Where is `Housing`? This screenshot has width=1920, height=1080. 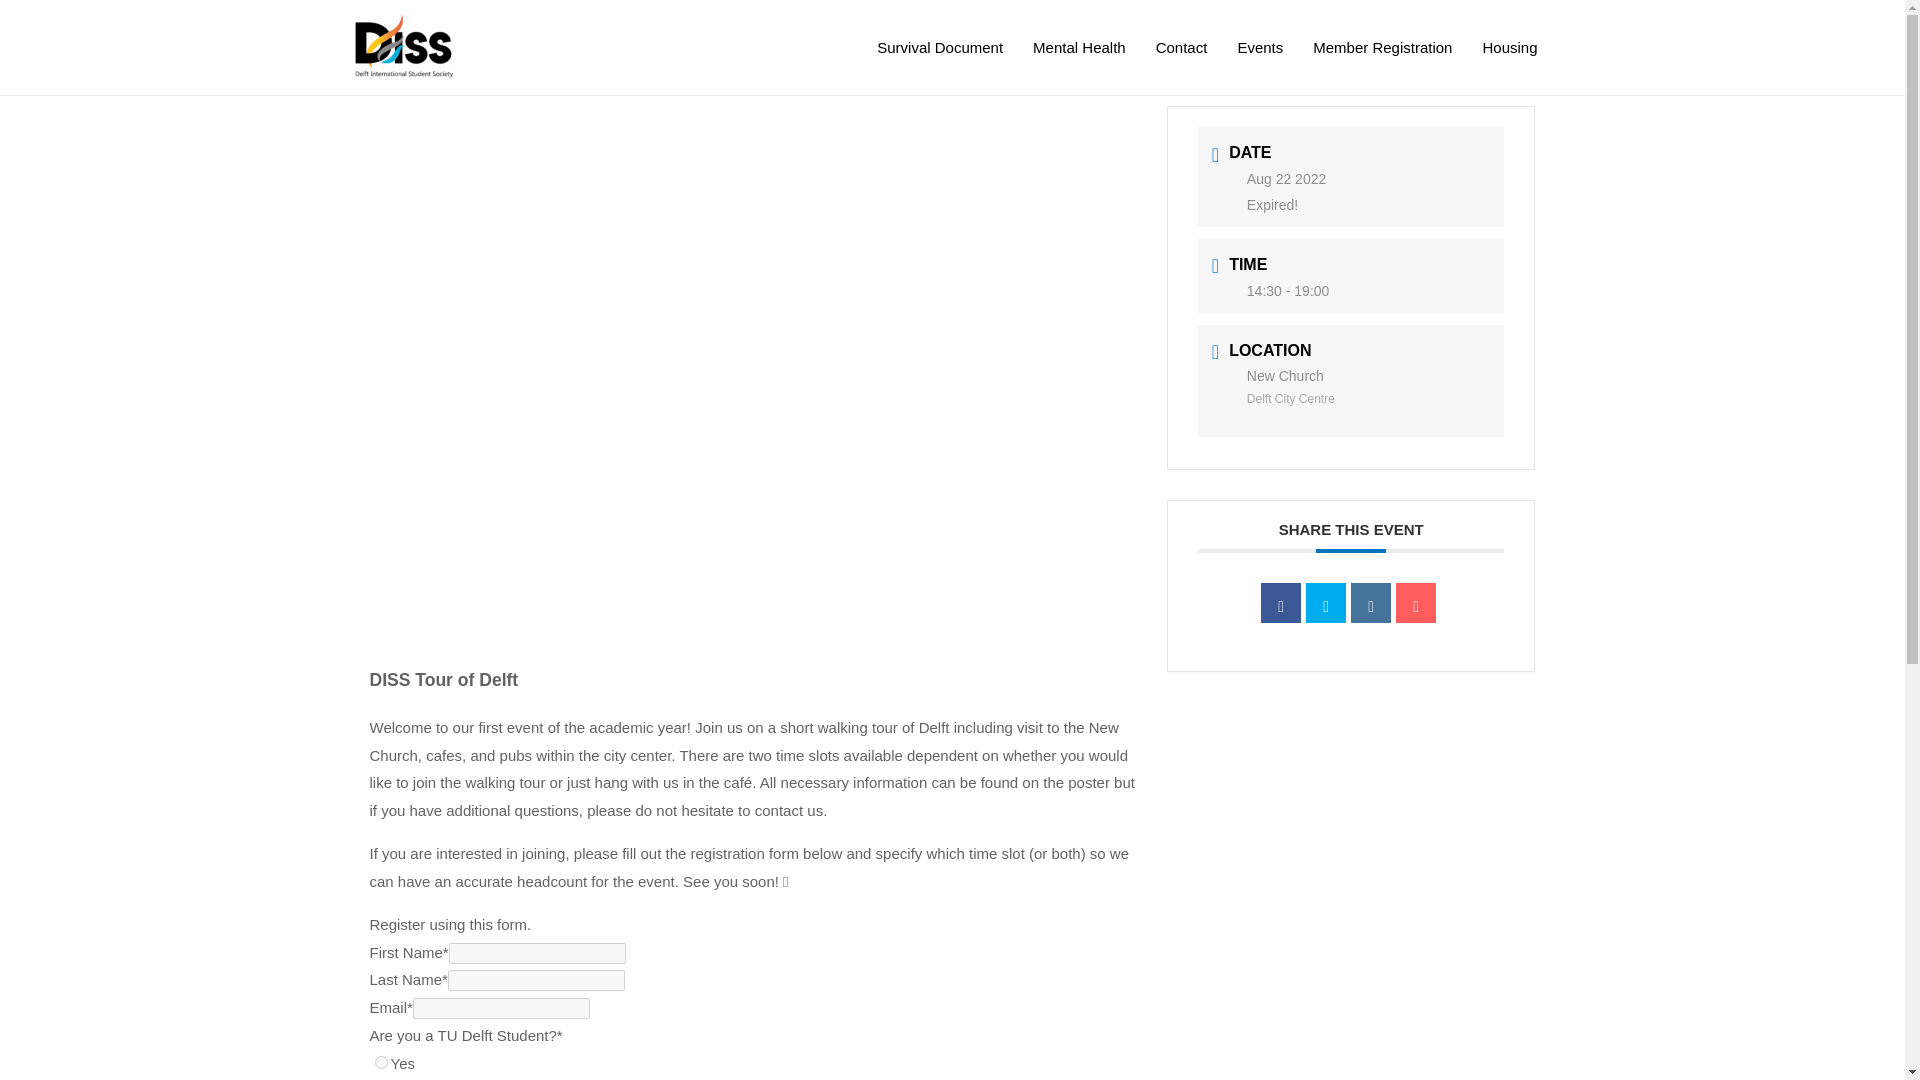
Housing is located at coordinates (1508, 48).